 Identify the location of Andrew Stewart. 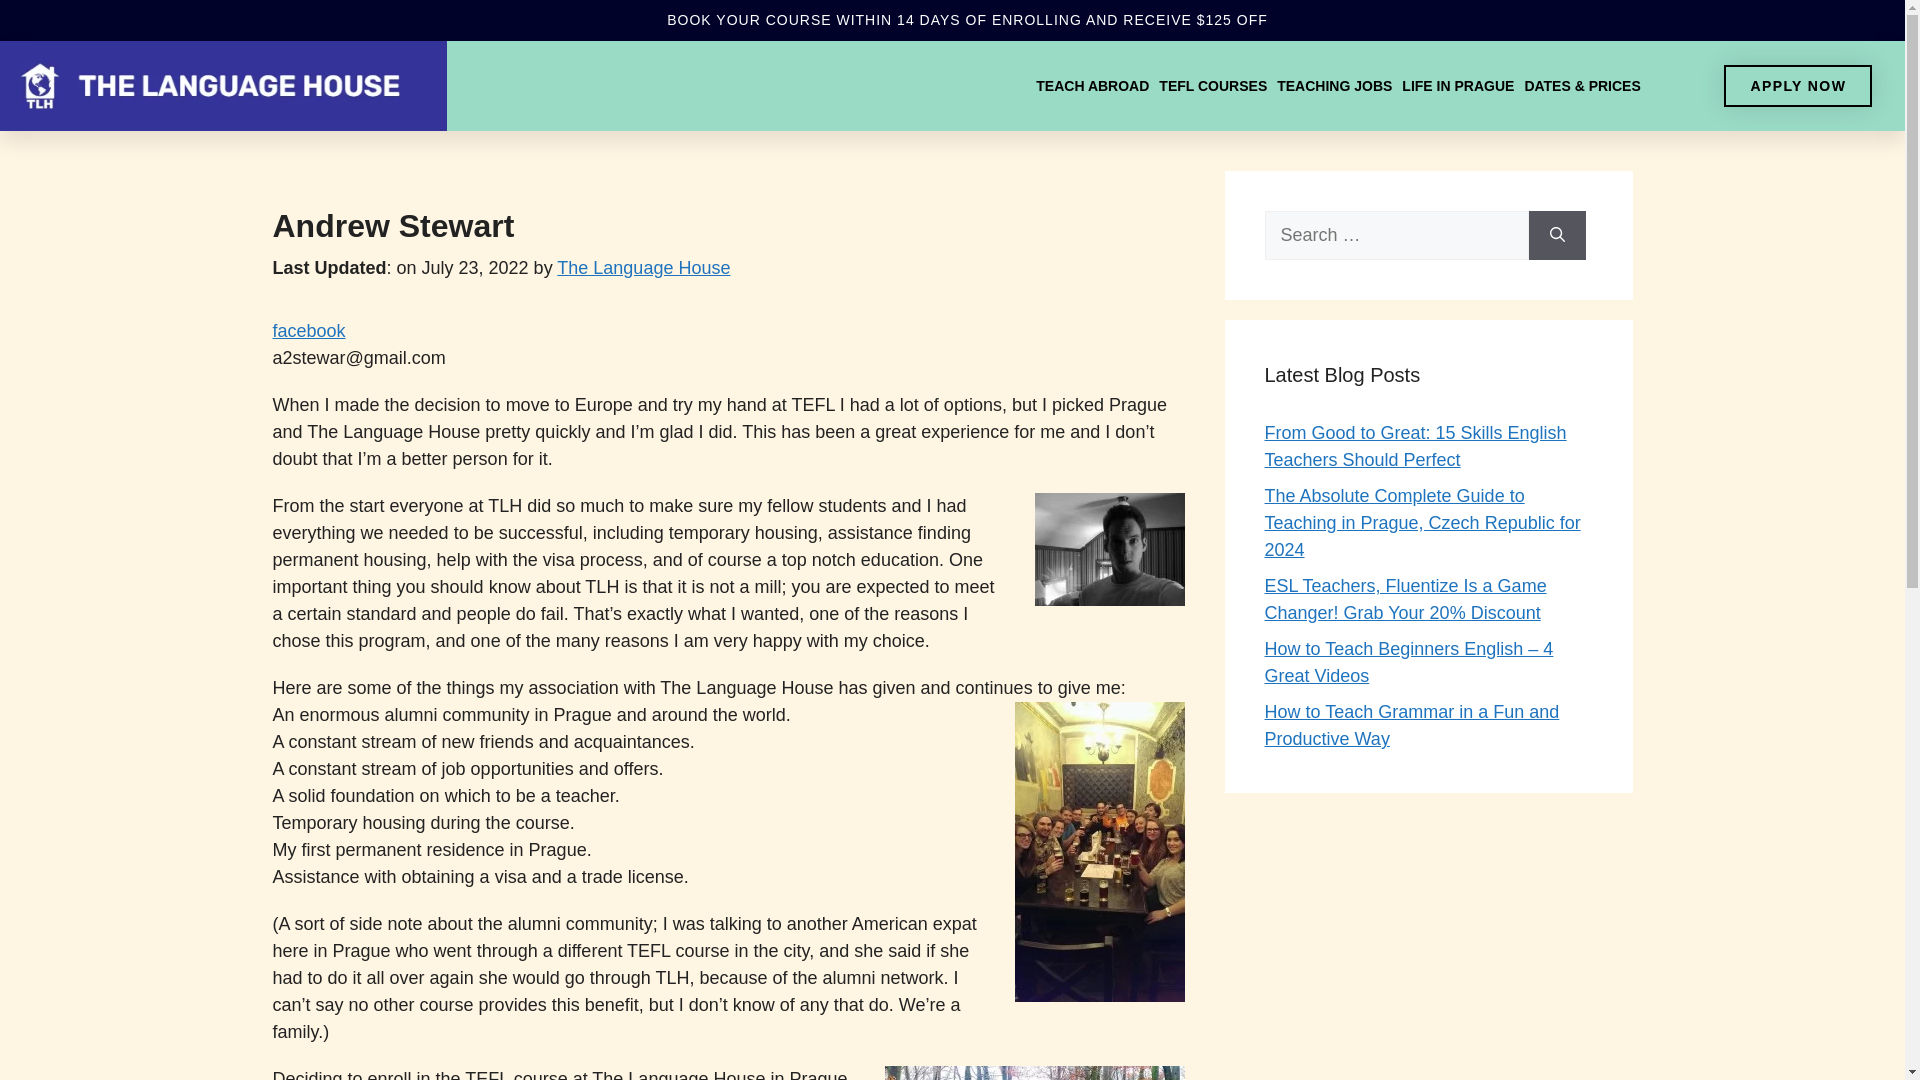
(308, 330).